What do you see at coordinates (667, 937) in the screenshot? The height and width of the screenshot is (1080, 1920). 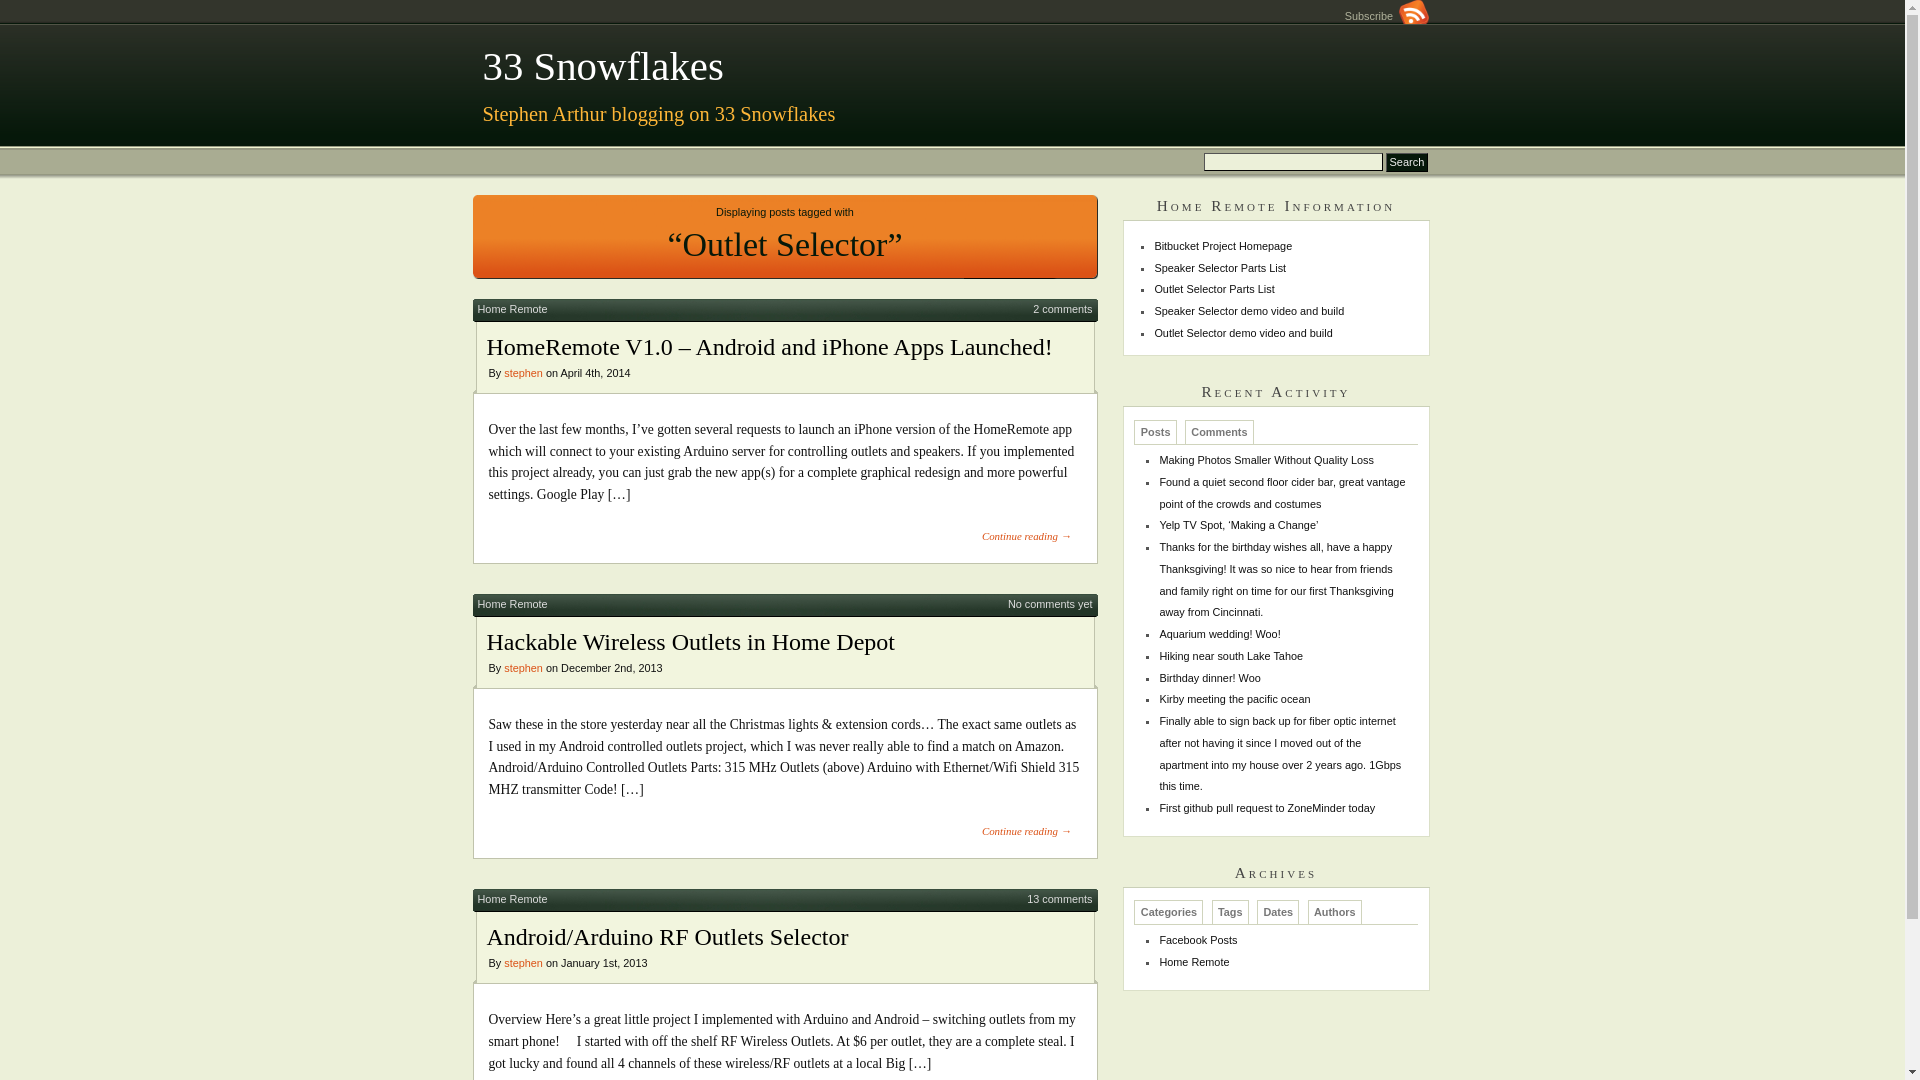 I see `Android/Arduino RF Outlets Selector` at bounding box center [667, 937].